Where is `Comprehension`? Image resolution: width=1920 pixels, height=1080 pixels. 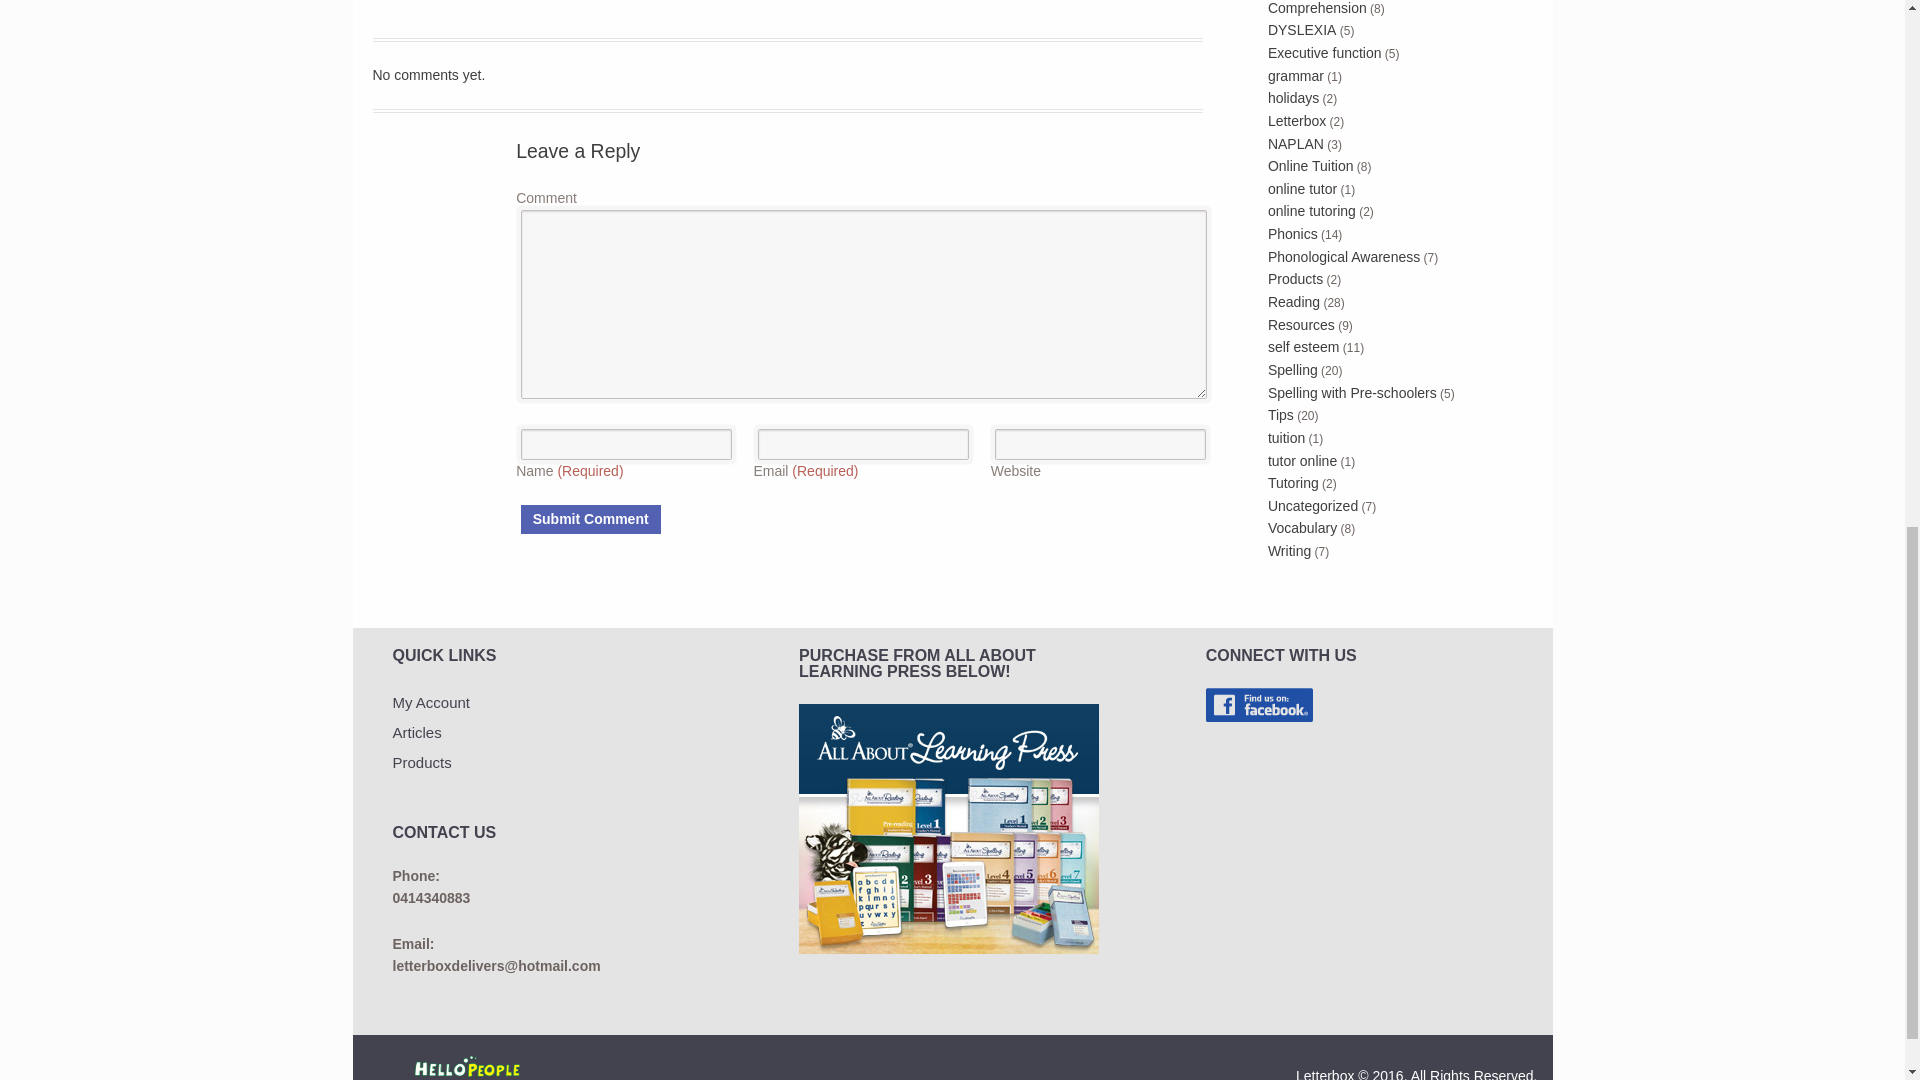 Comprehension is located at coordinates (1317, 8).